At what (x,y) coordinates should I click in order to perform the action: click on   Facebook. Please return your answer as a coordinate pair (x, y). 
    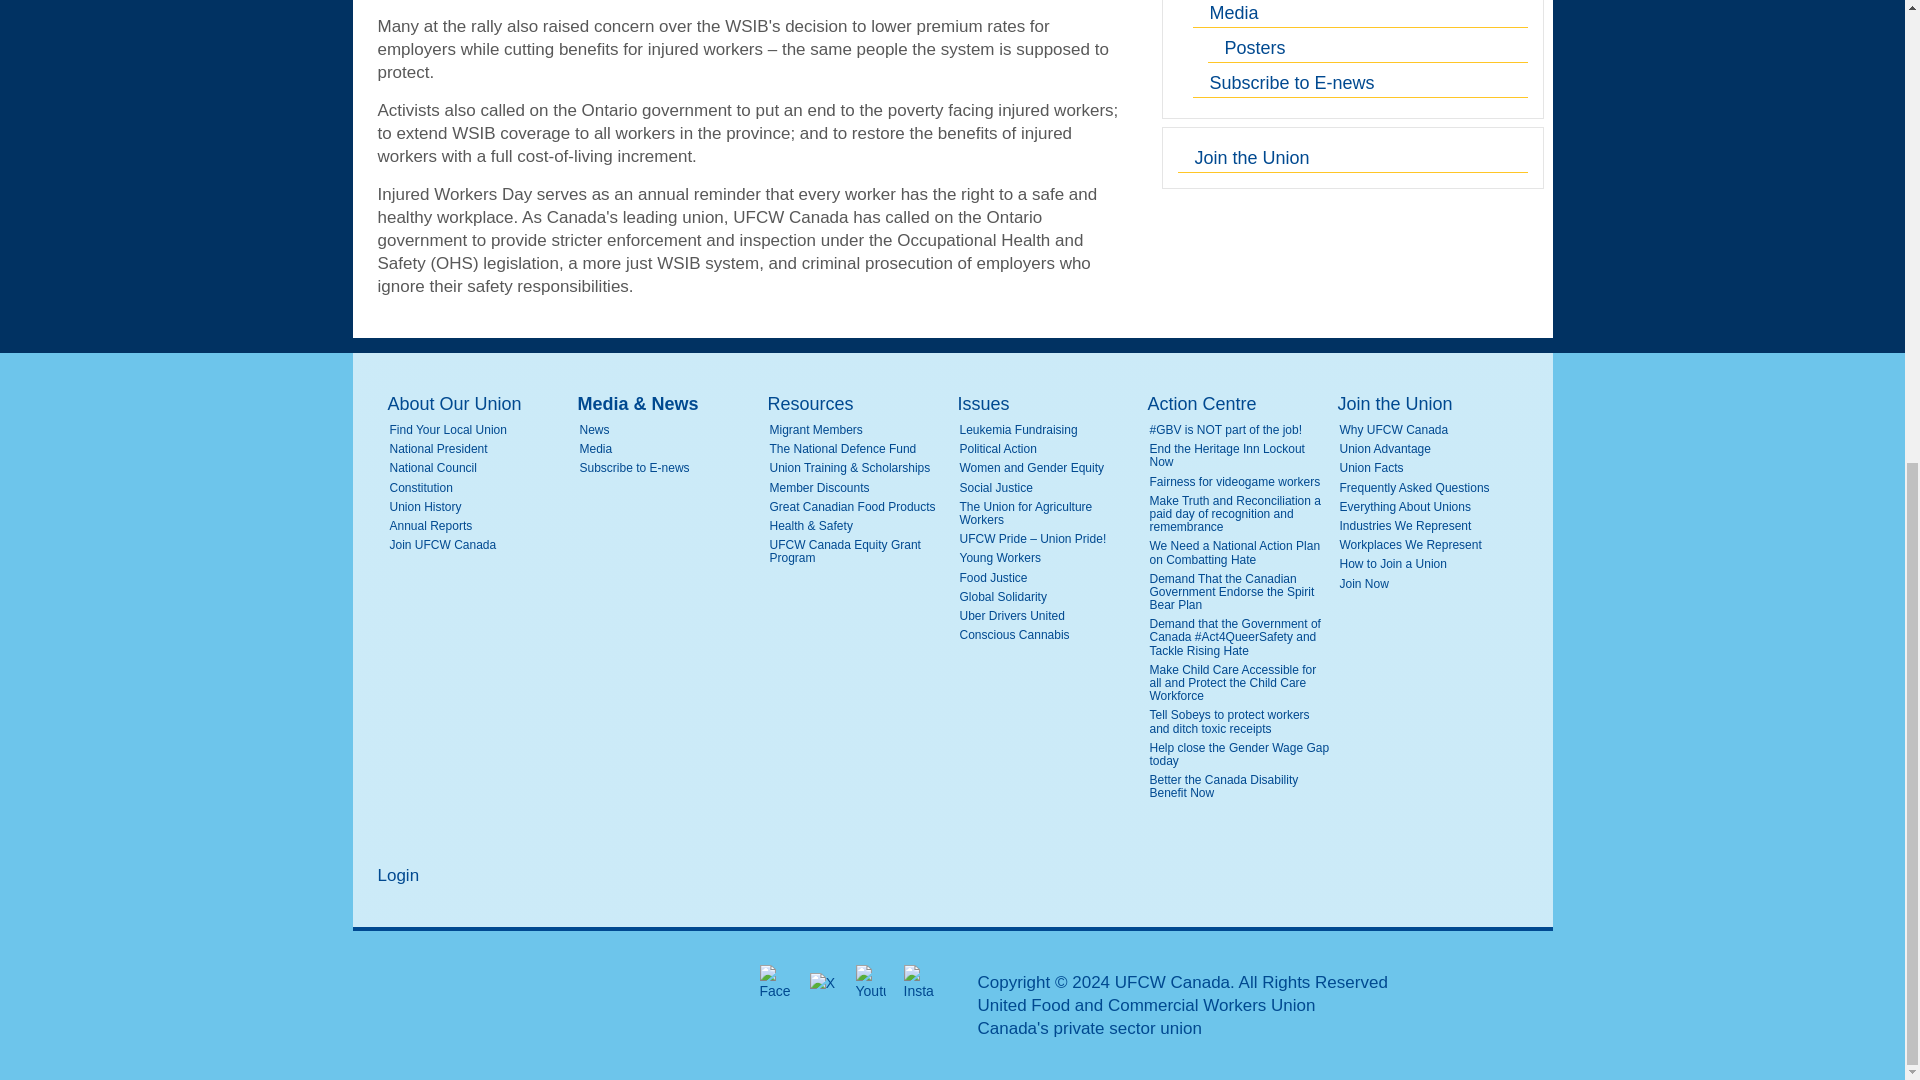
    Looking at the image, I should click on (774, 983).